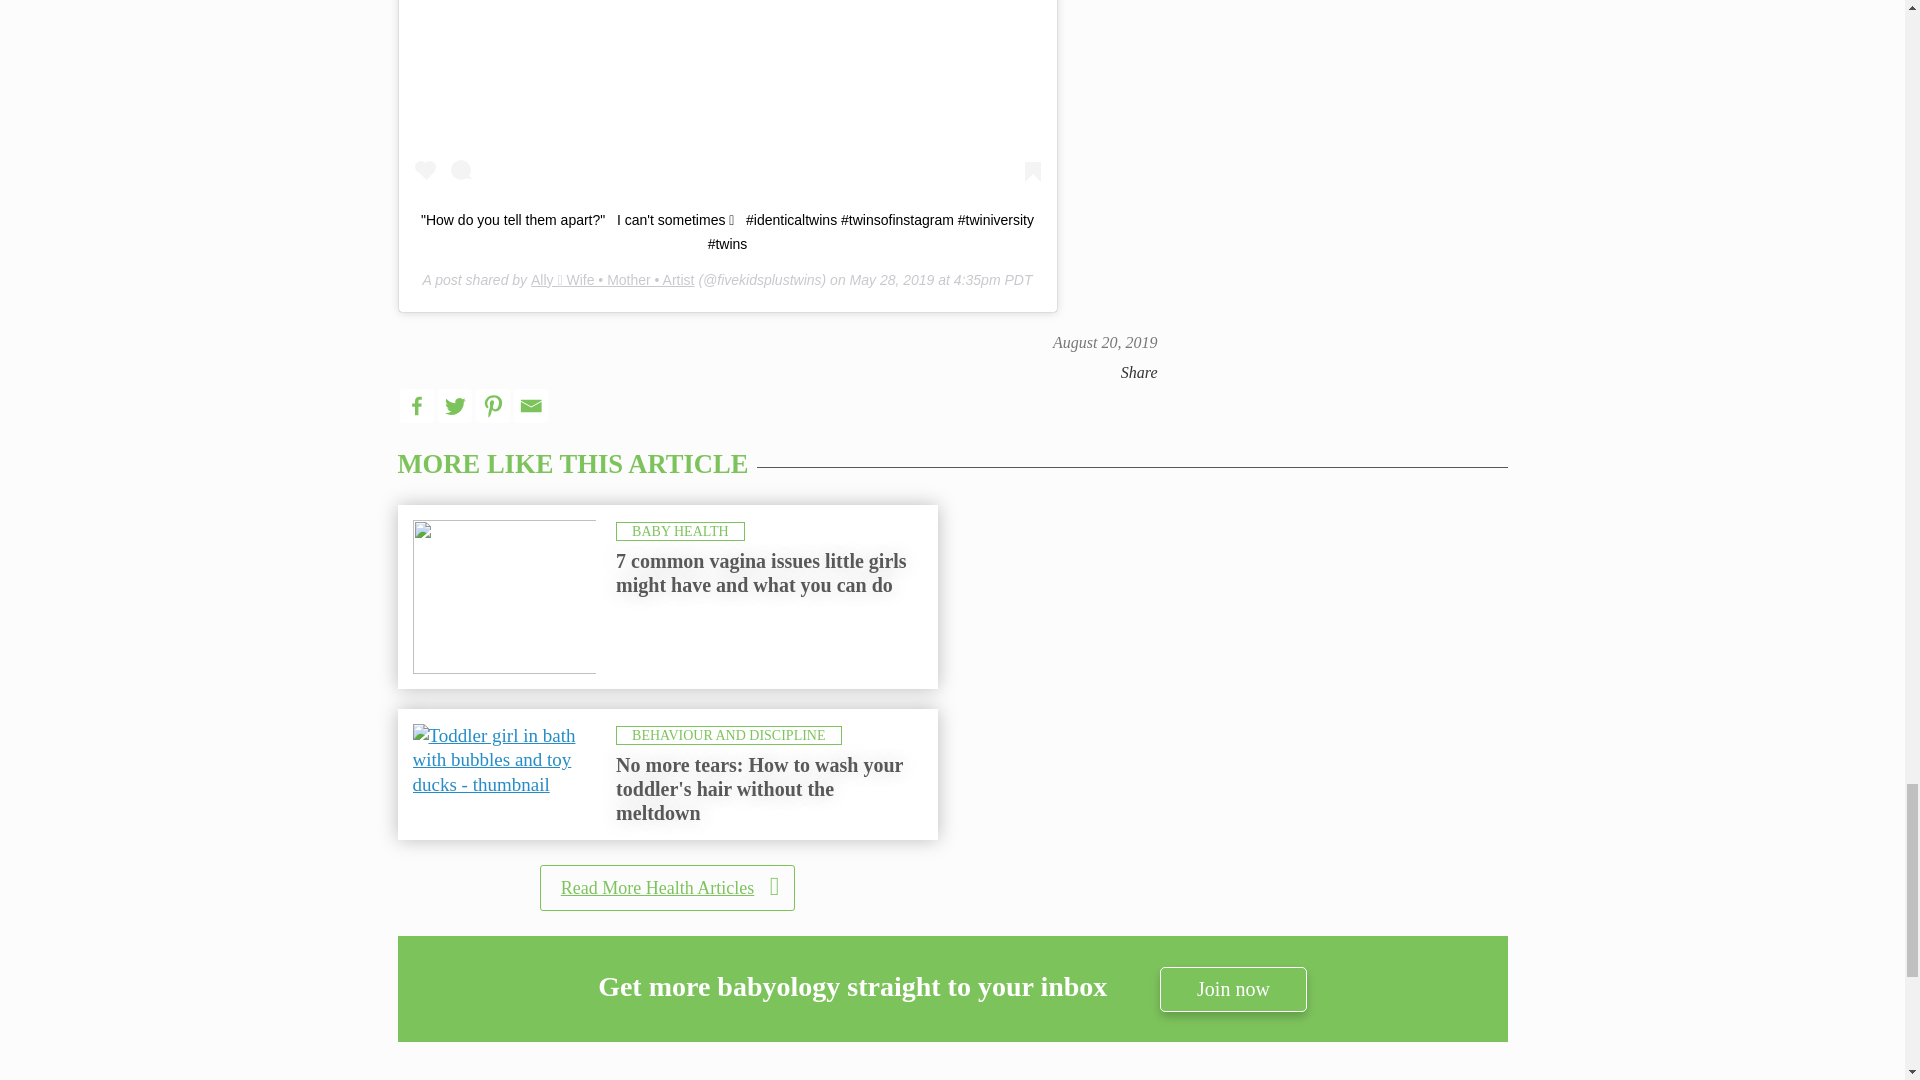 The image size is (1920, 1080). Describe the element at coordinates (1104, 342) in the screenshot. I see `1:35 pm` at that location.